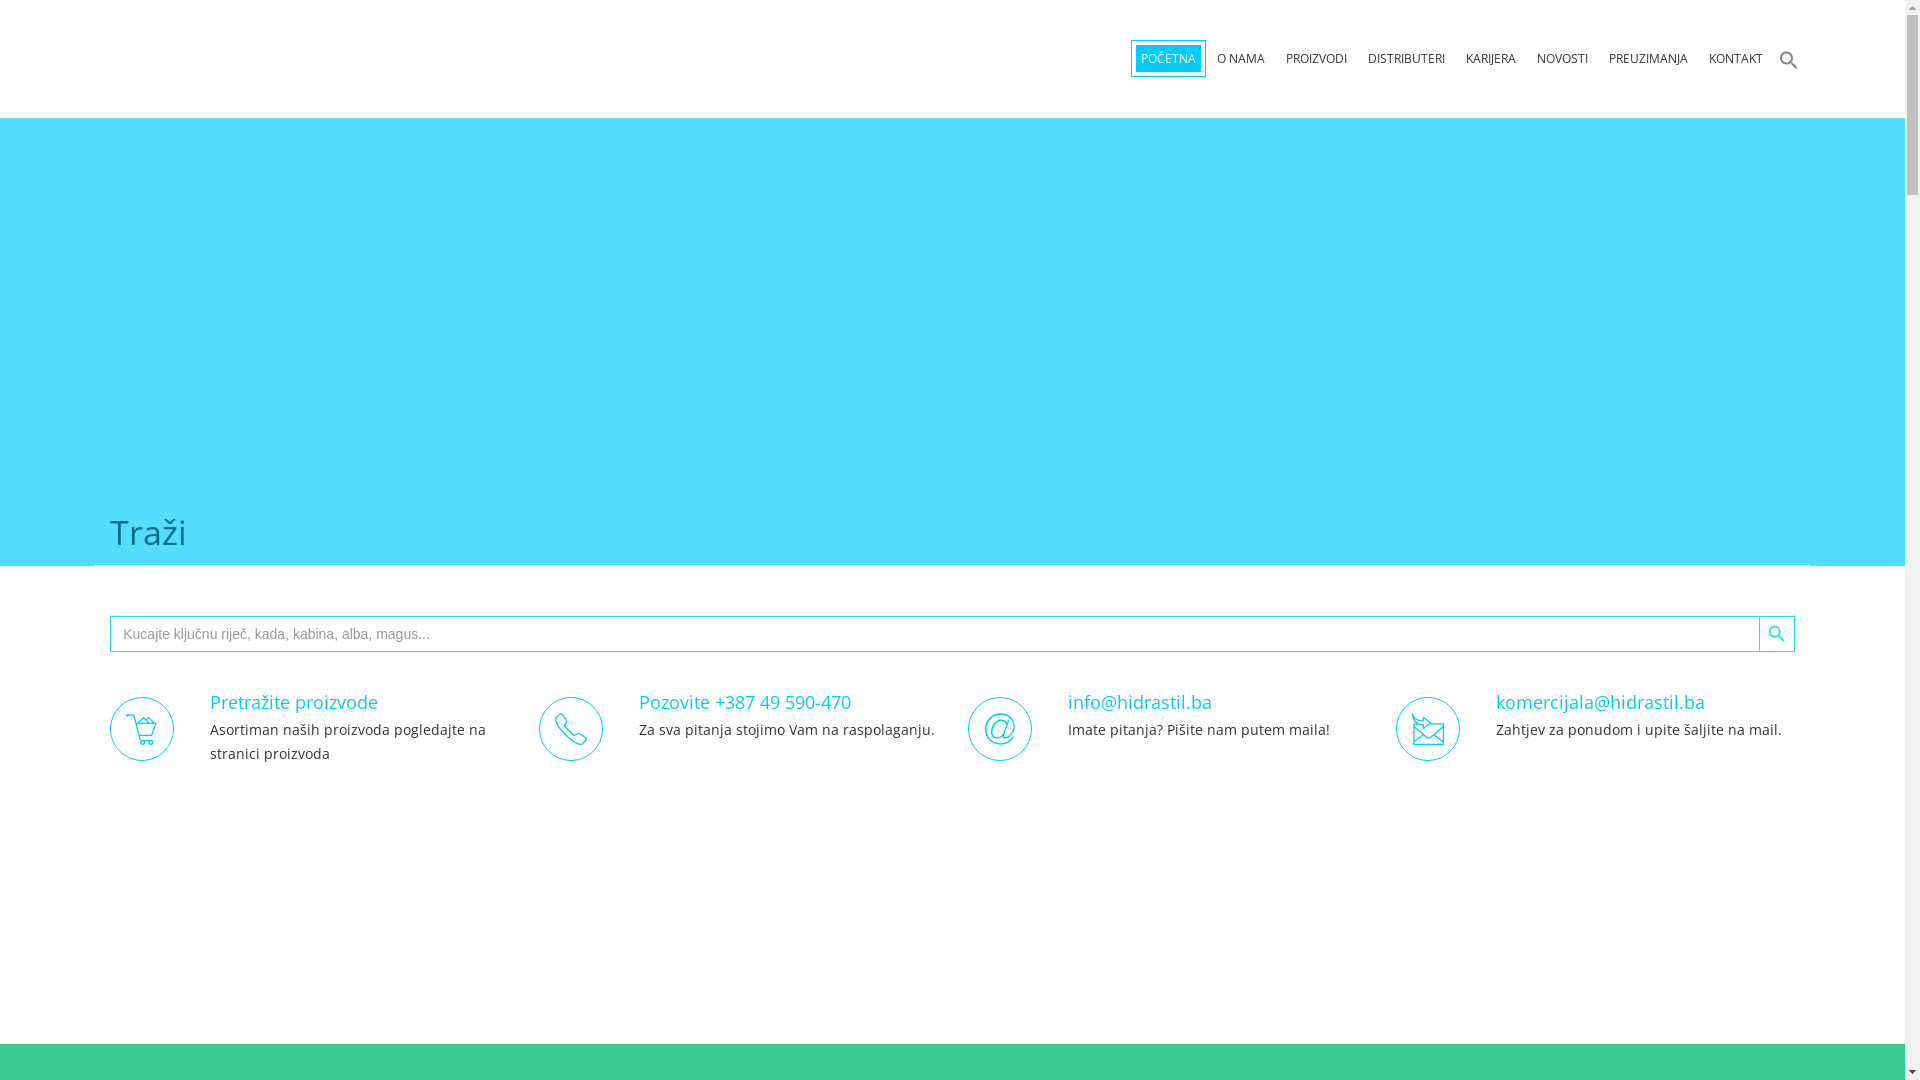 The height and width of the screenshot is (1080, 1920). Describe the element at coordinates (1316, 61) in the screenshot. I see `PROIZVODI` at that location.